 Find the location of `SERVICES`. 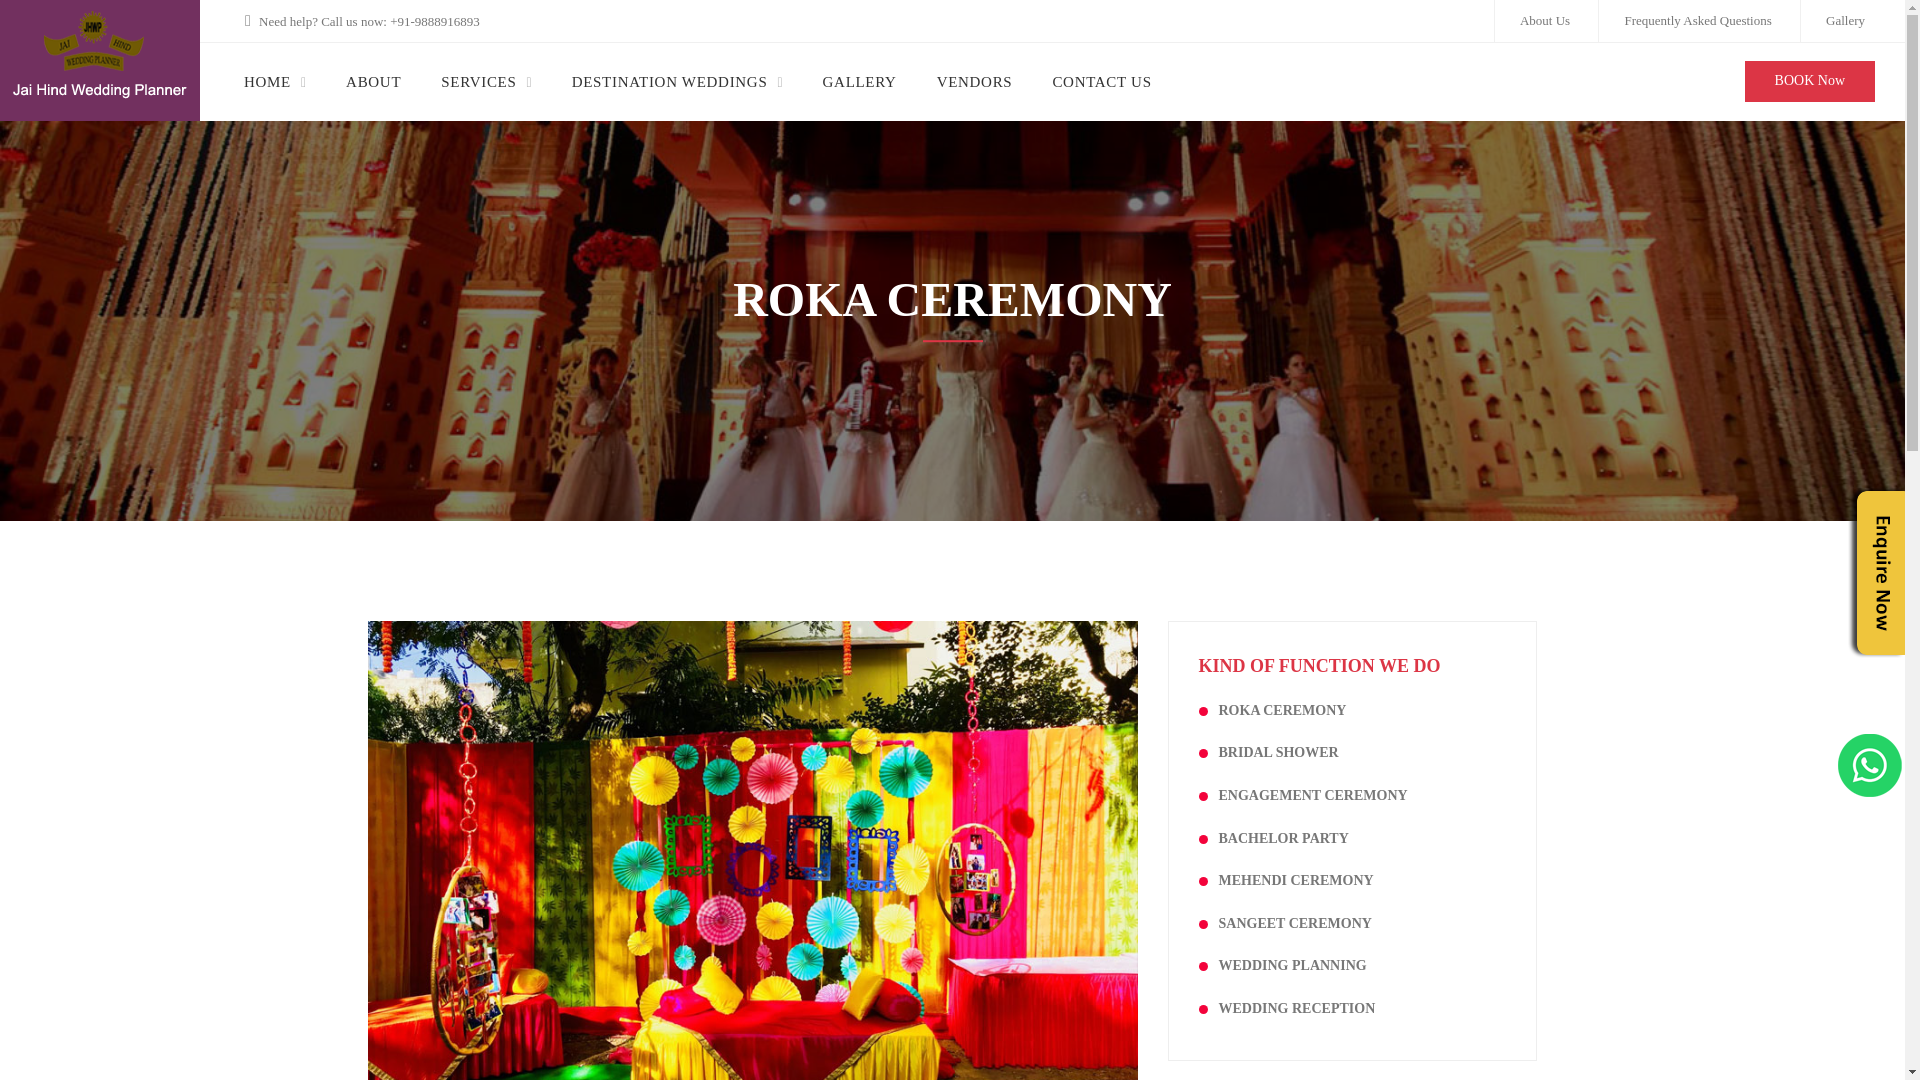

SERVICES is located at coordinates (478, 81).